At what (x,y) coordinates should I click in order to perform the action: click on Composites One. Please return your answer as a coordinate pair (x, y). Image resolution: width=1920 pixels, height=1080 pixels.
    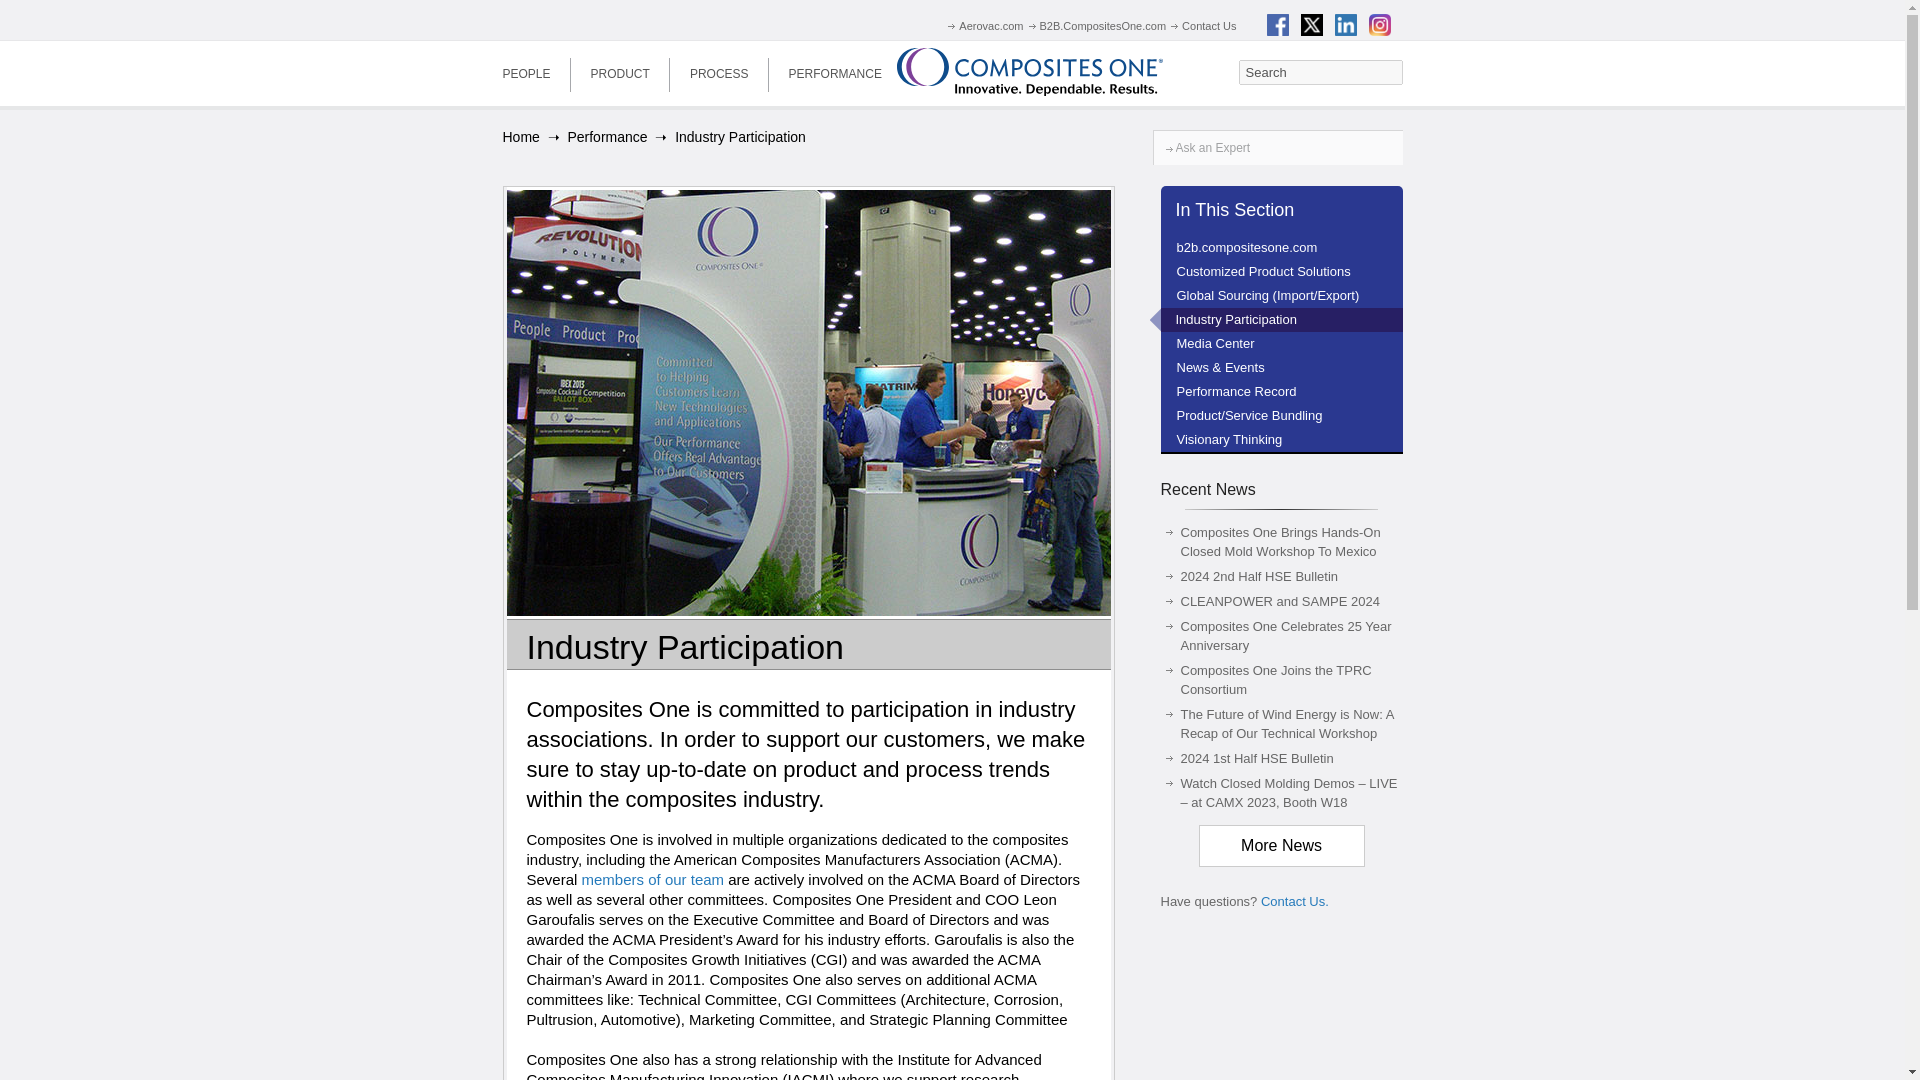
    Looking at the image, I should click on (1030, 72).